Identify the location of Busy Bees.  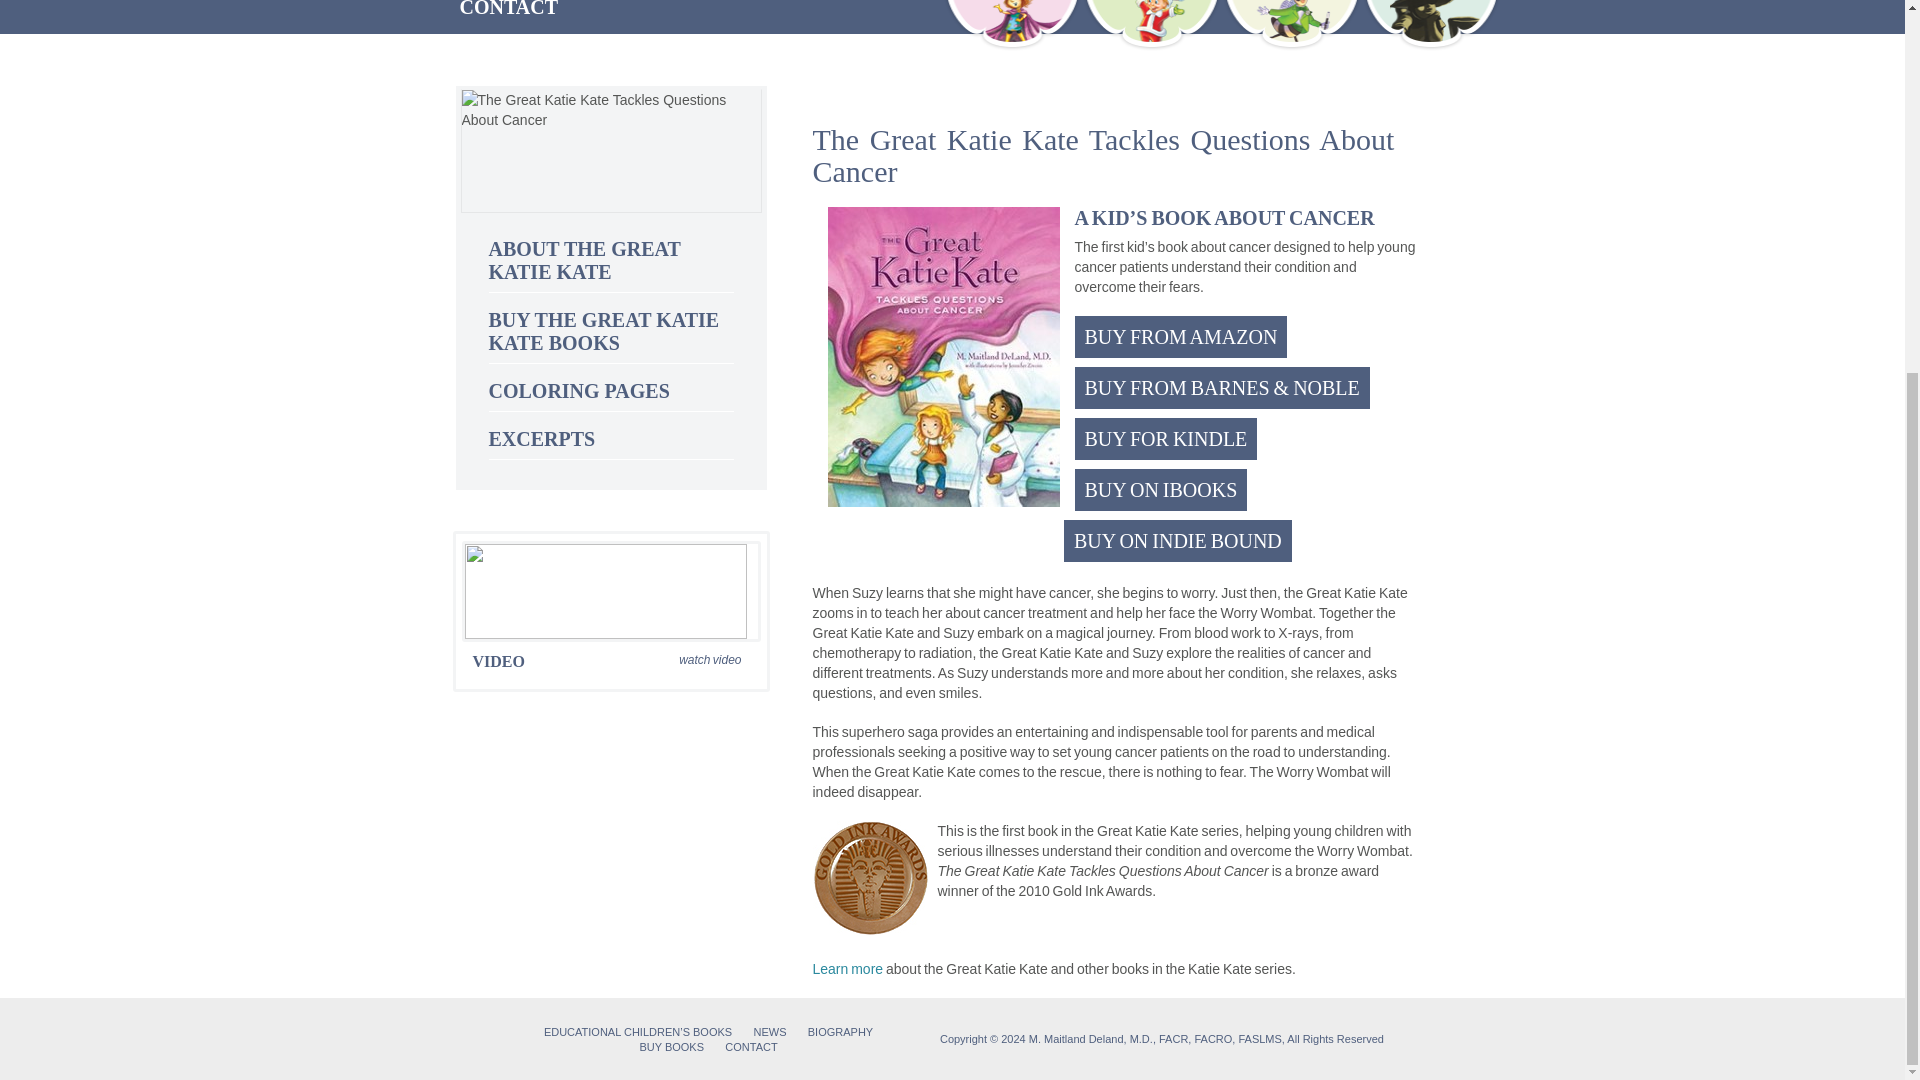
(1291, 25).